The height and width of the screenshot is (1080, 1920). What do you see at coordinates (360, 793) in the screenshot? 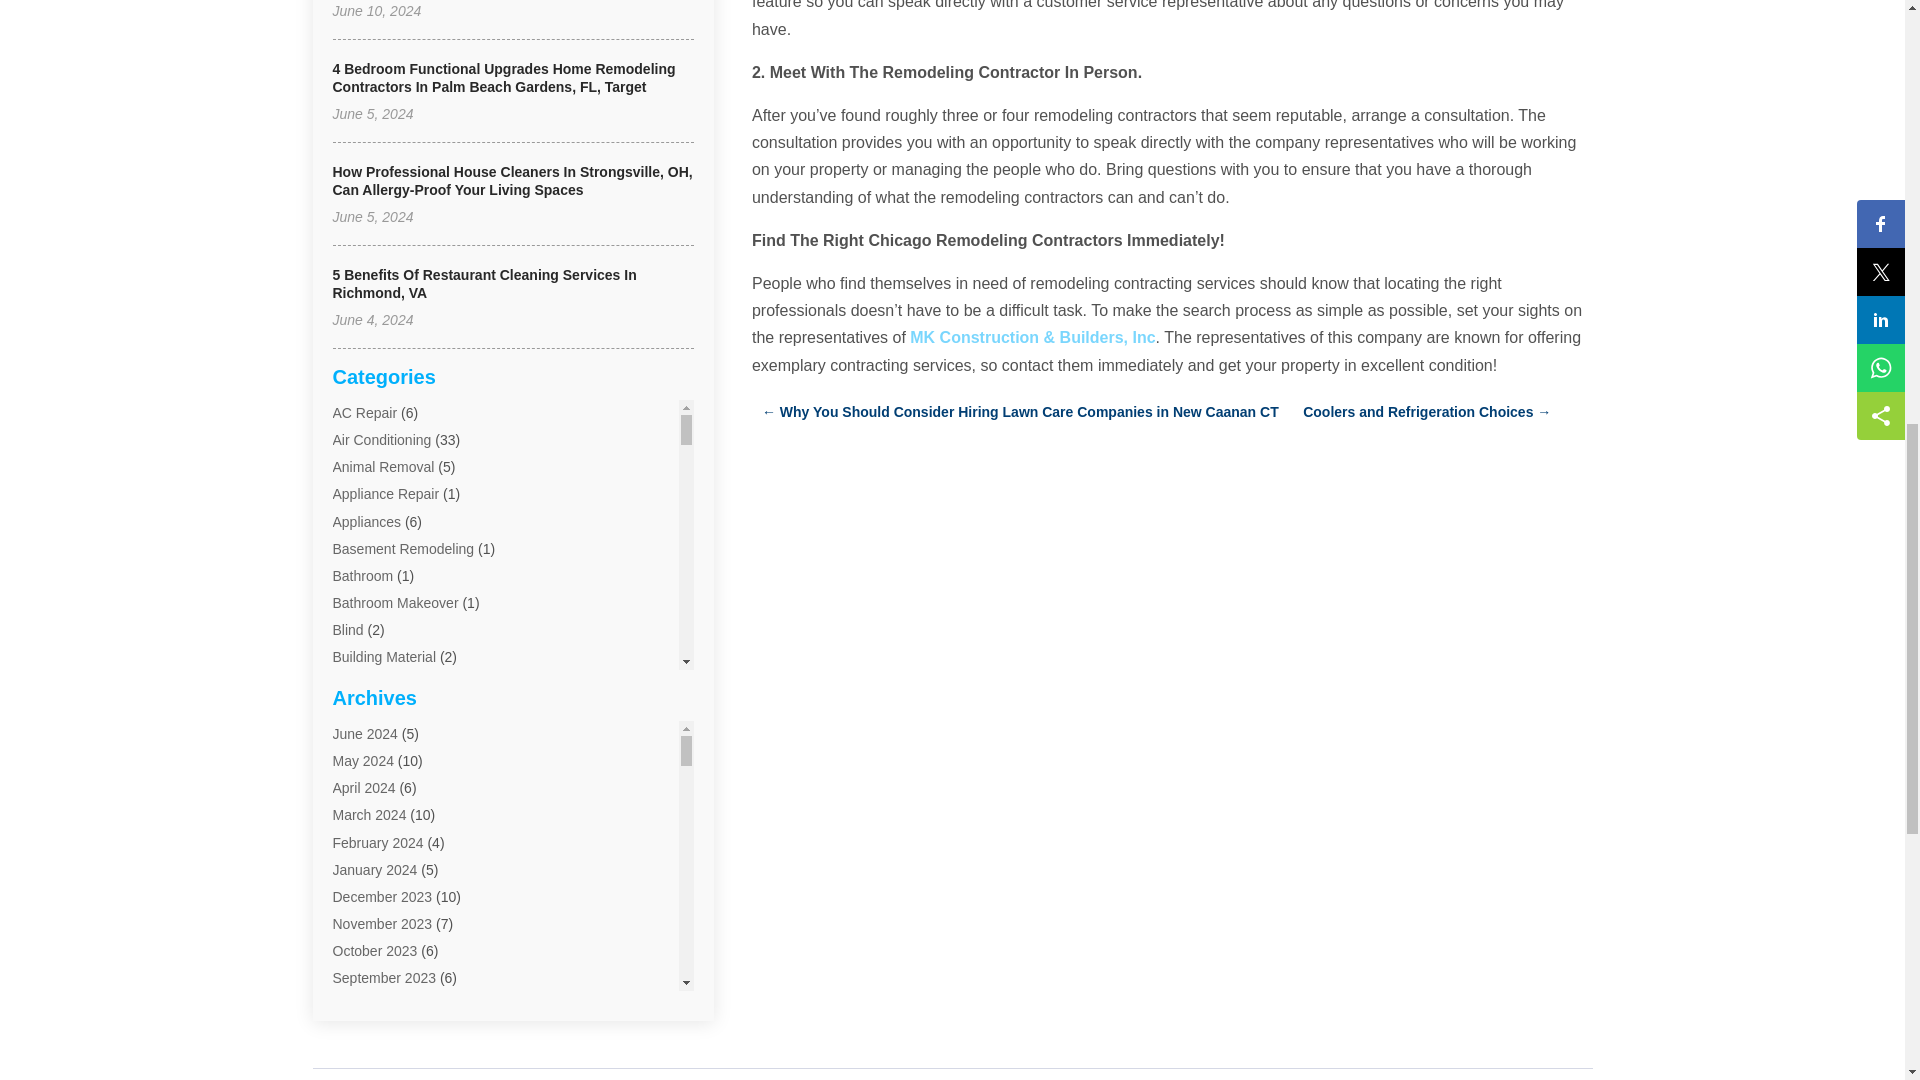
I see `Cleaning` at bounding box center [360, 793].